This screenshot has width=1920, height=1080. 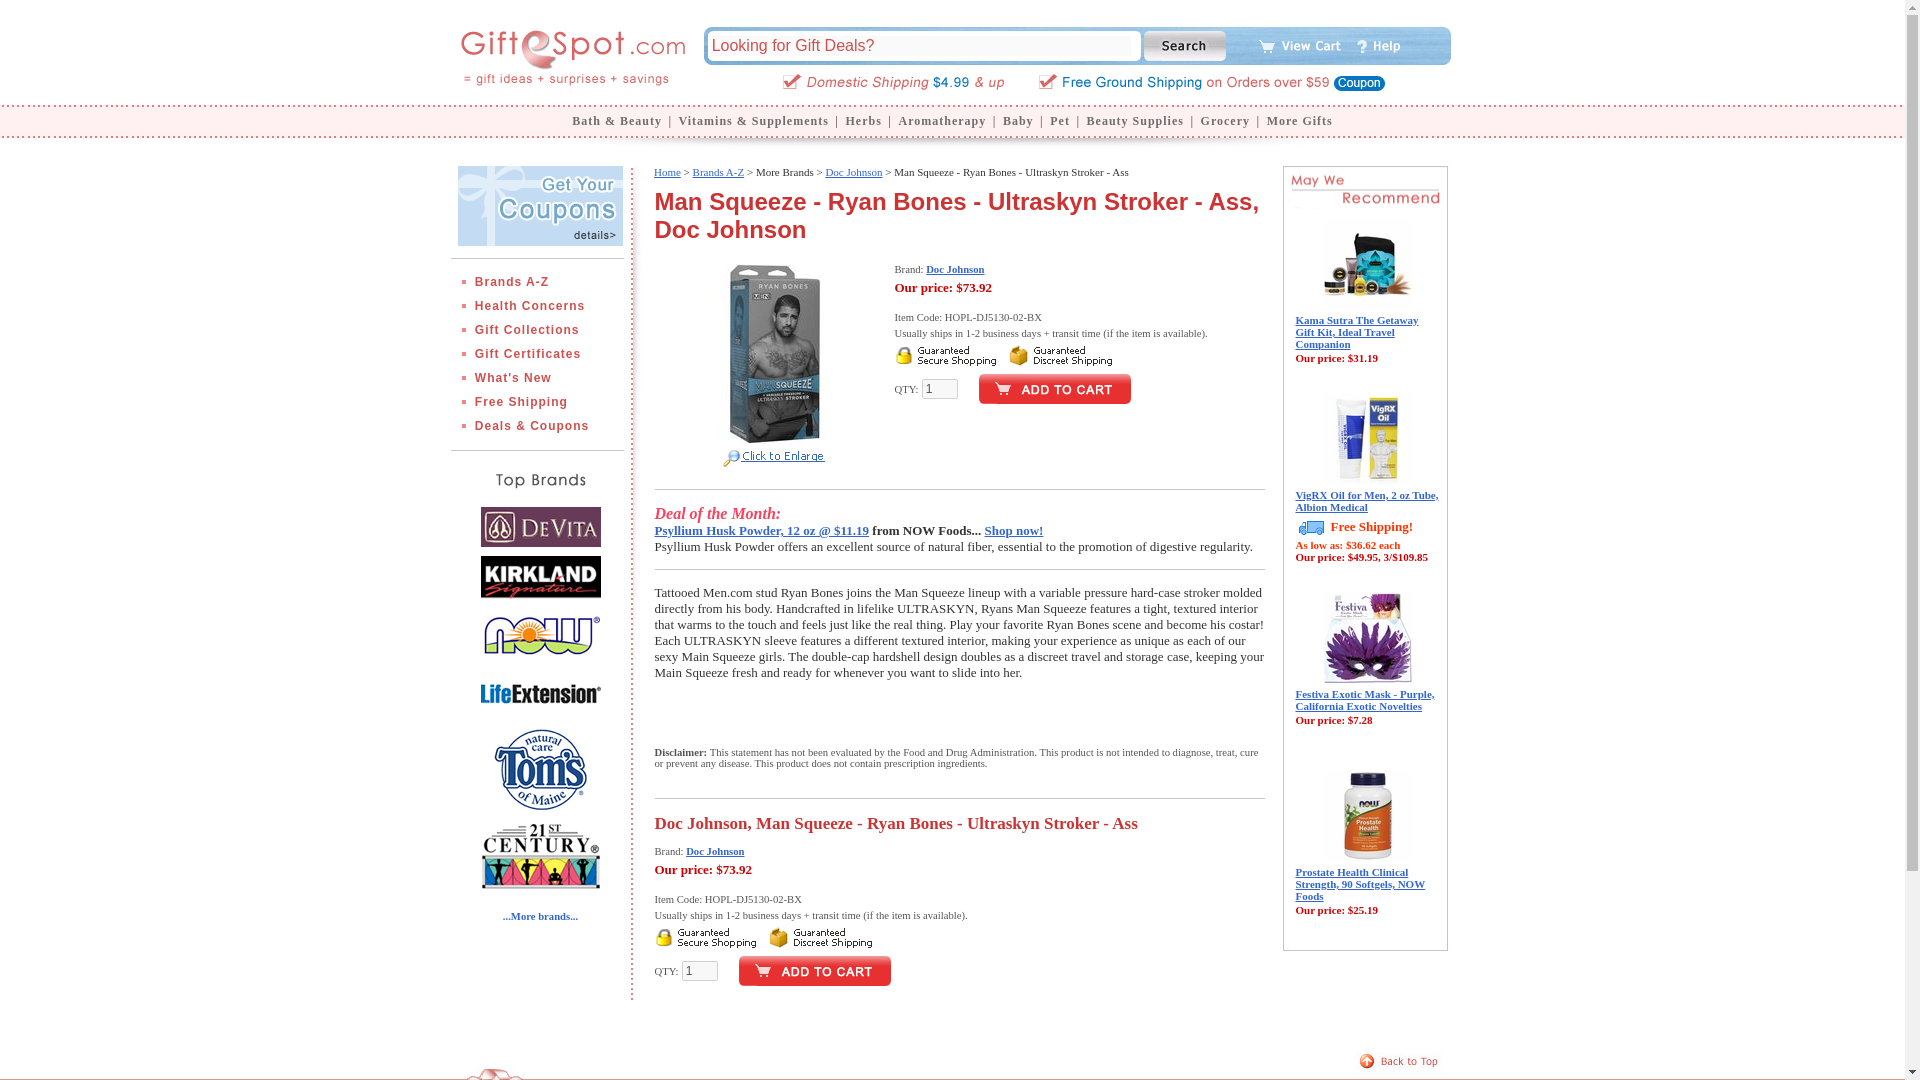 I want to click on Pet, so click(x=1060, y=121).